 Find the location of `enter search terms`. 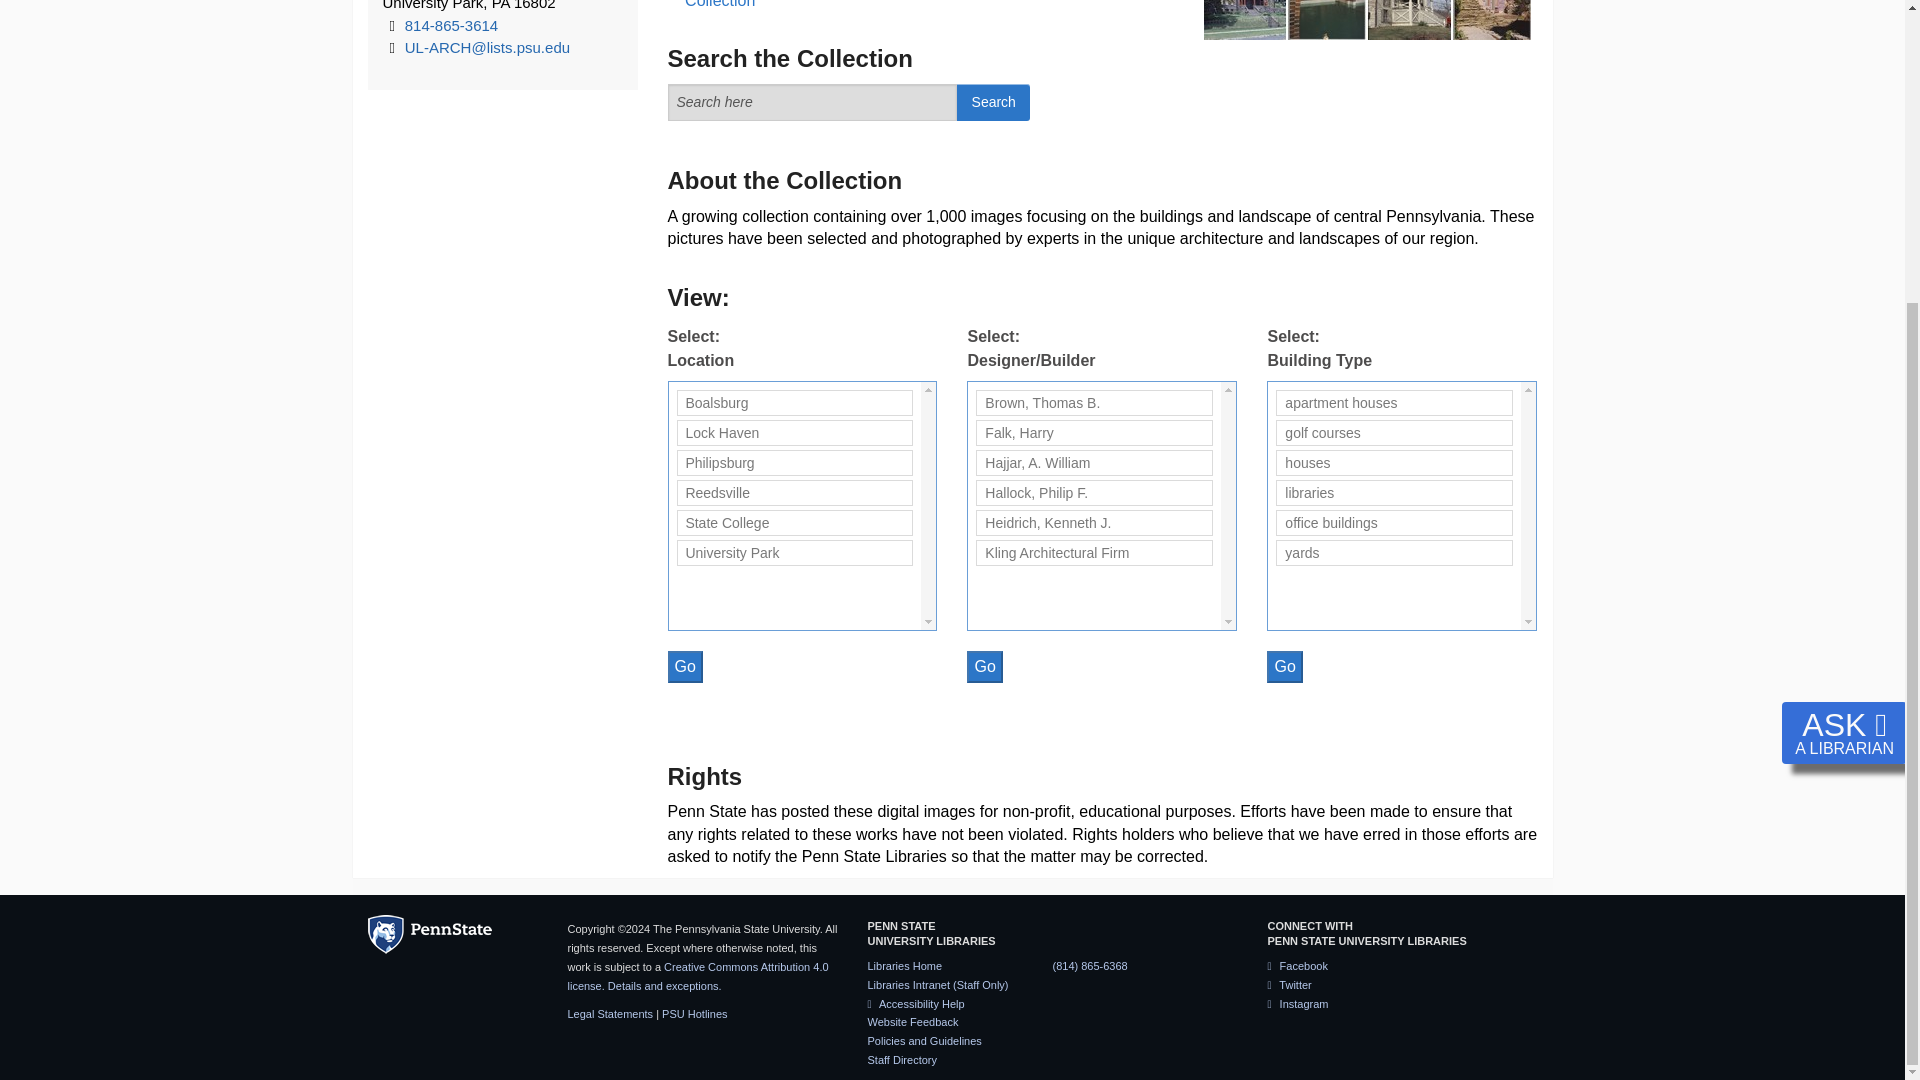

enter search terms is located at coordinates (813, 102).